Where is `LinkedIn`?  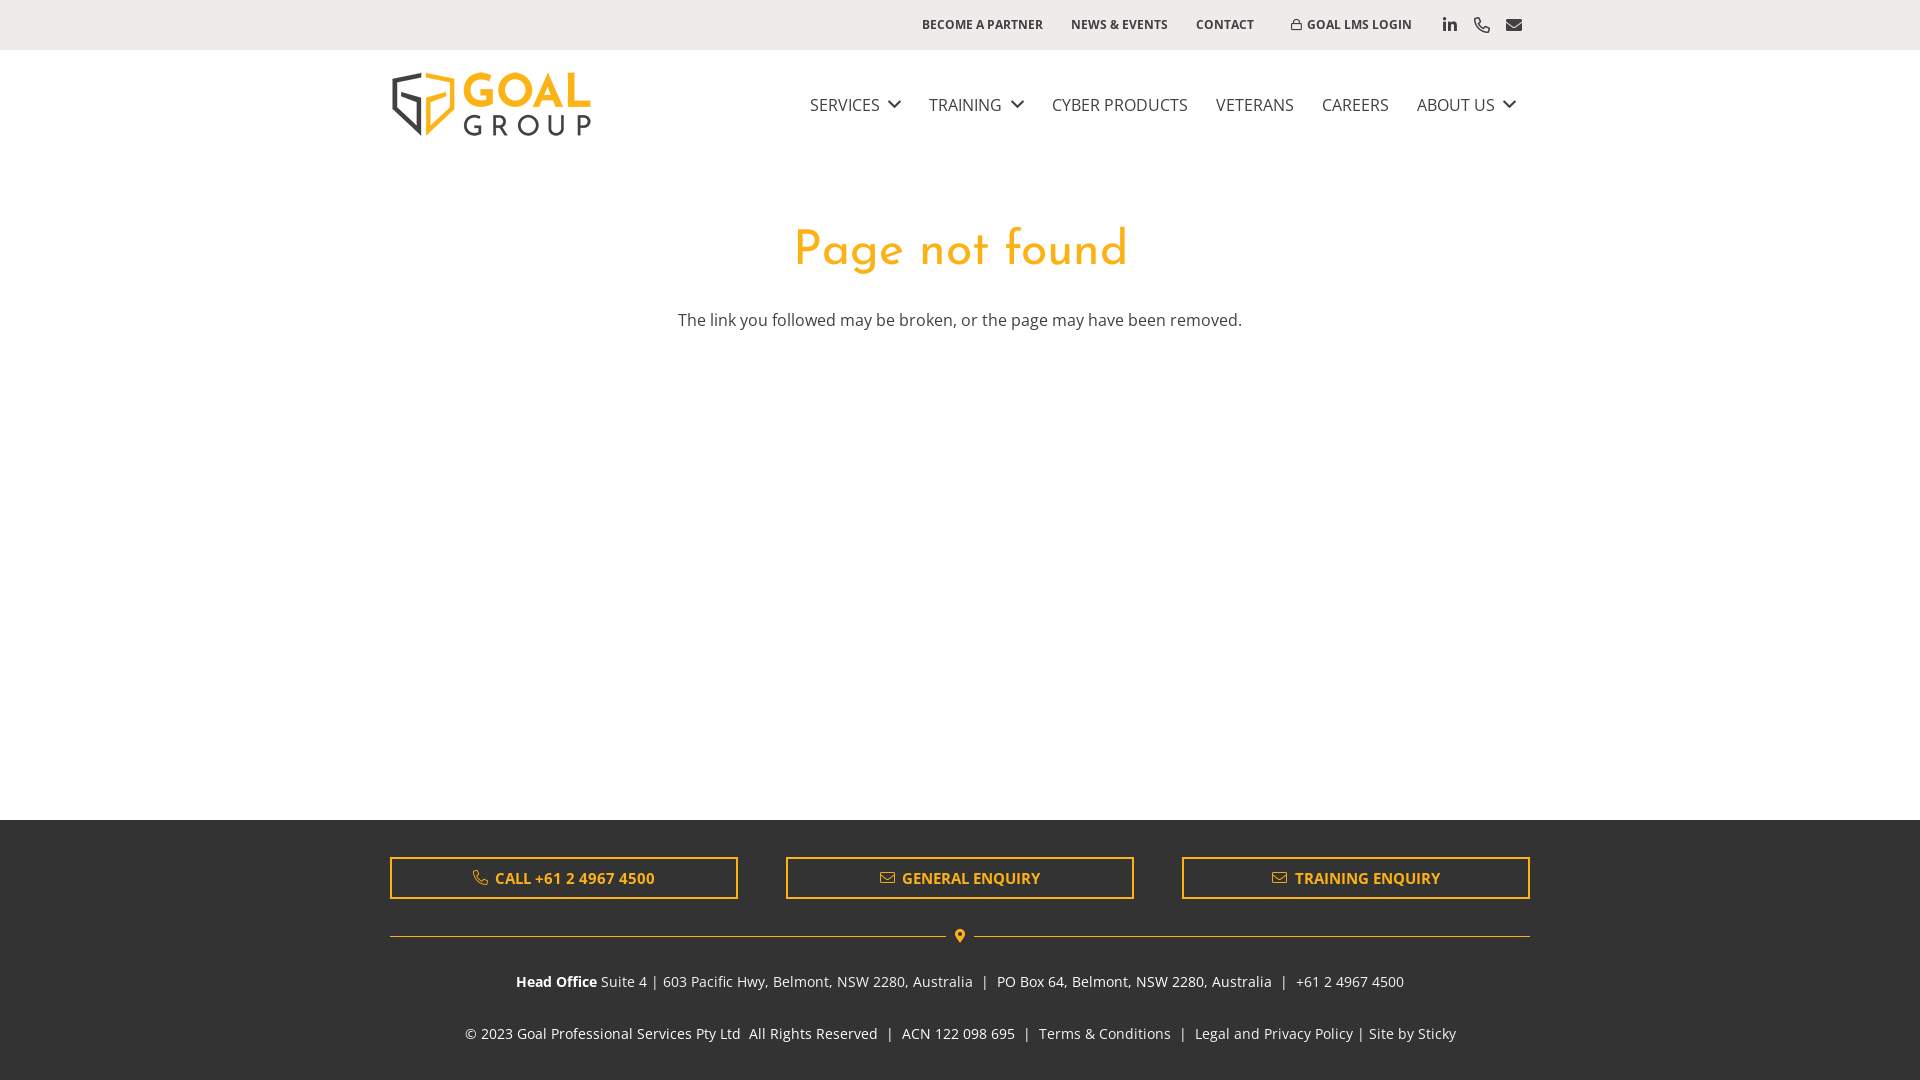
LinkedIn is located at coordinates (1450, 25).